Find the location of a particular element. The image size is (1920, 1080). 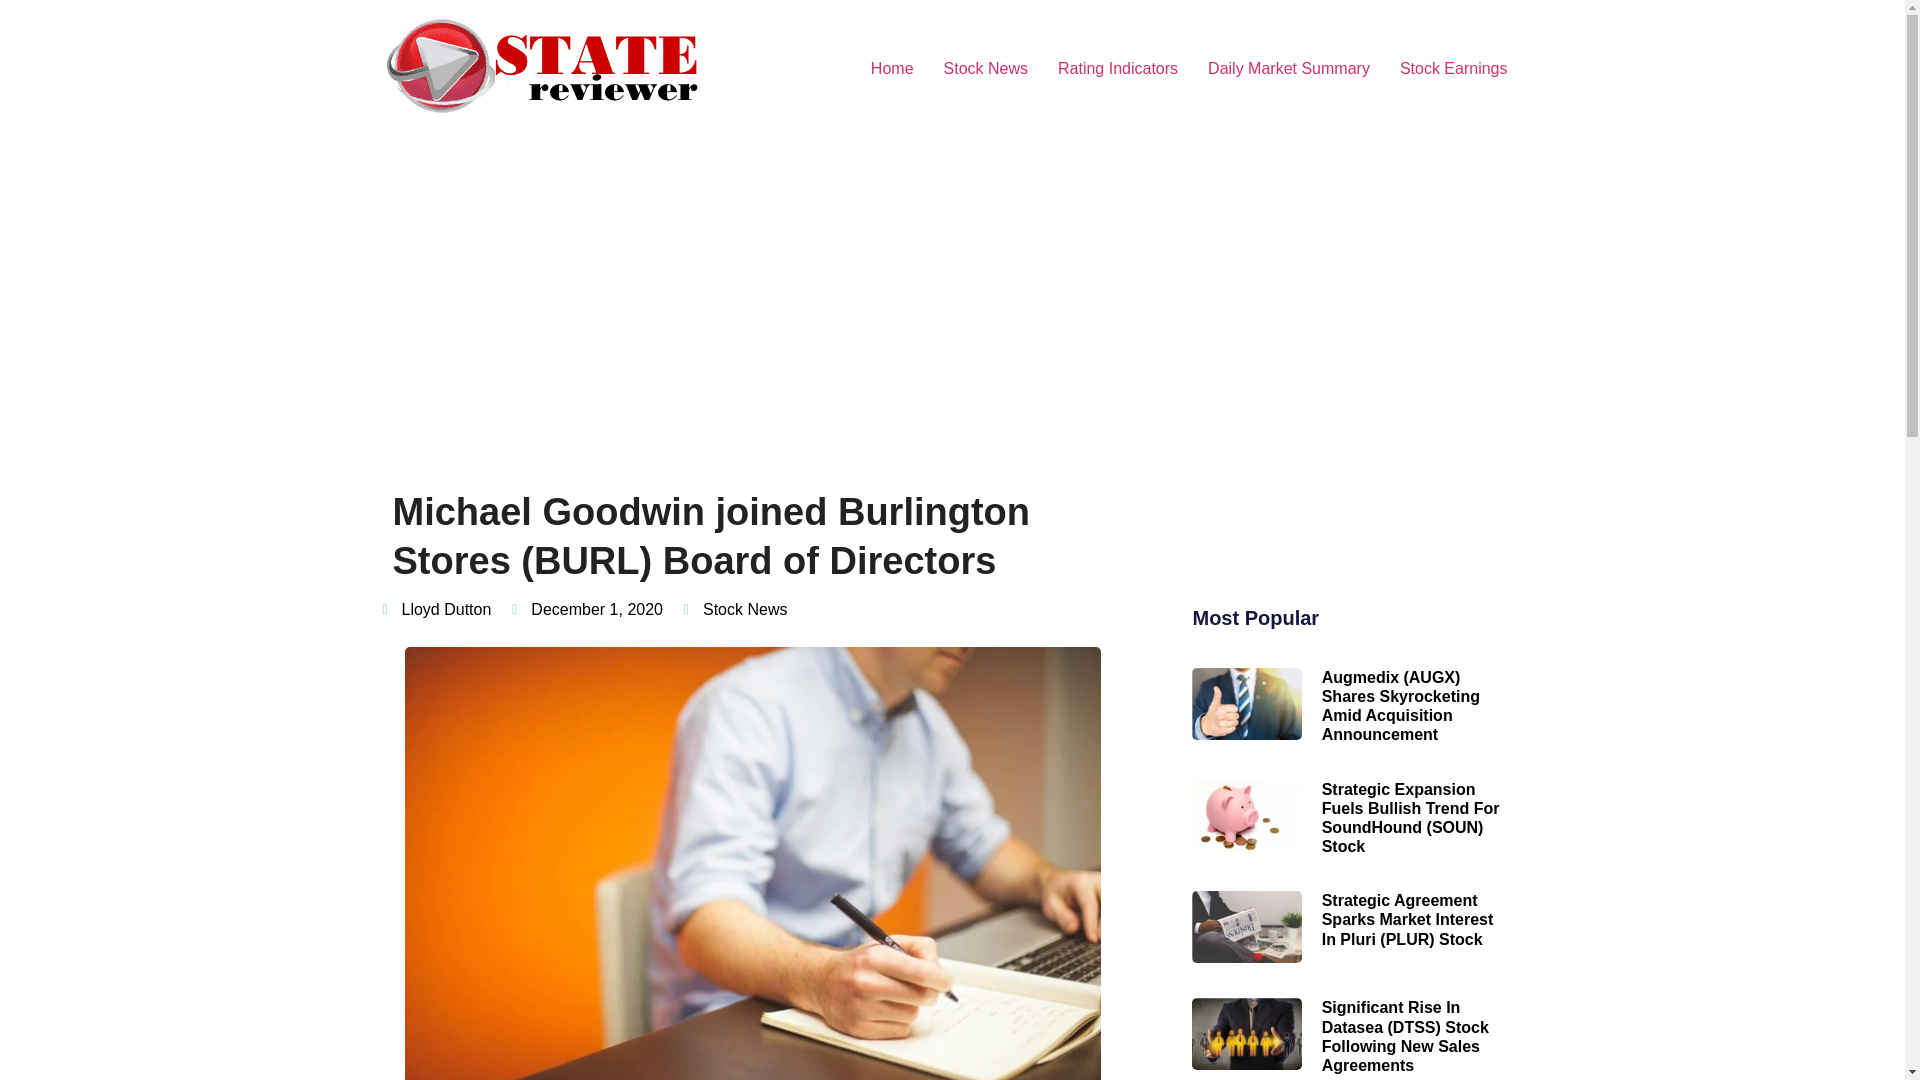

Stock Earnings is located at coordinates (1453, 68).